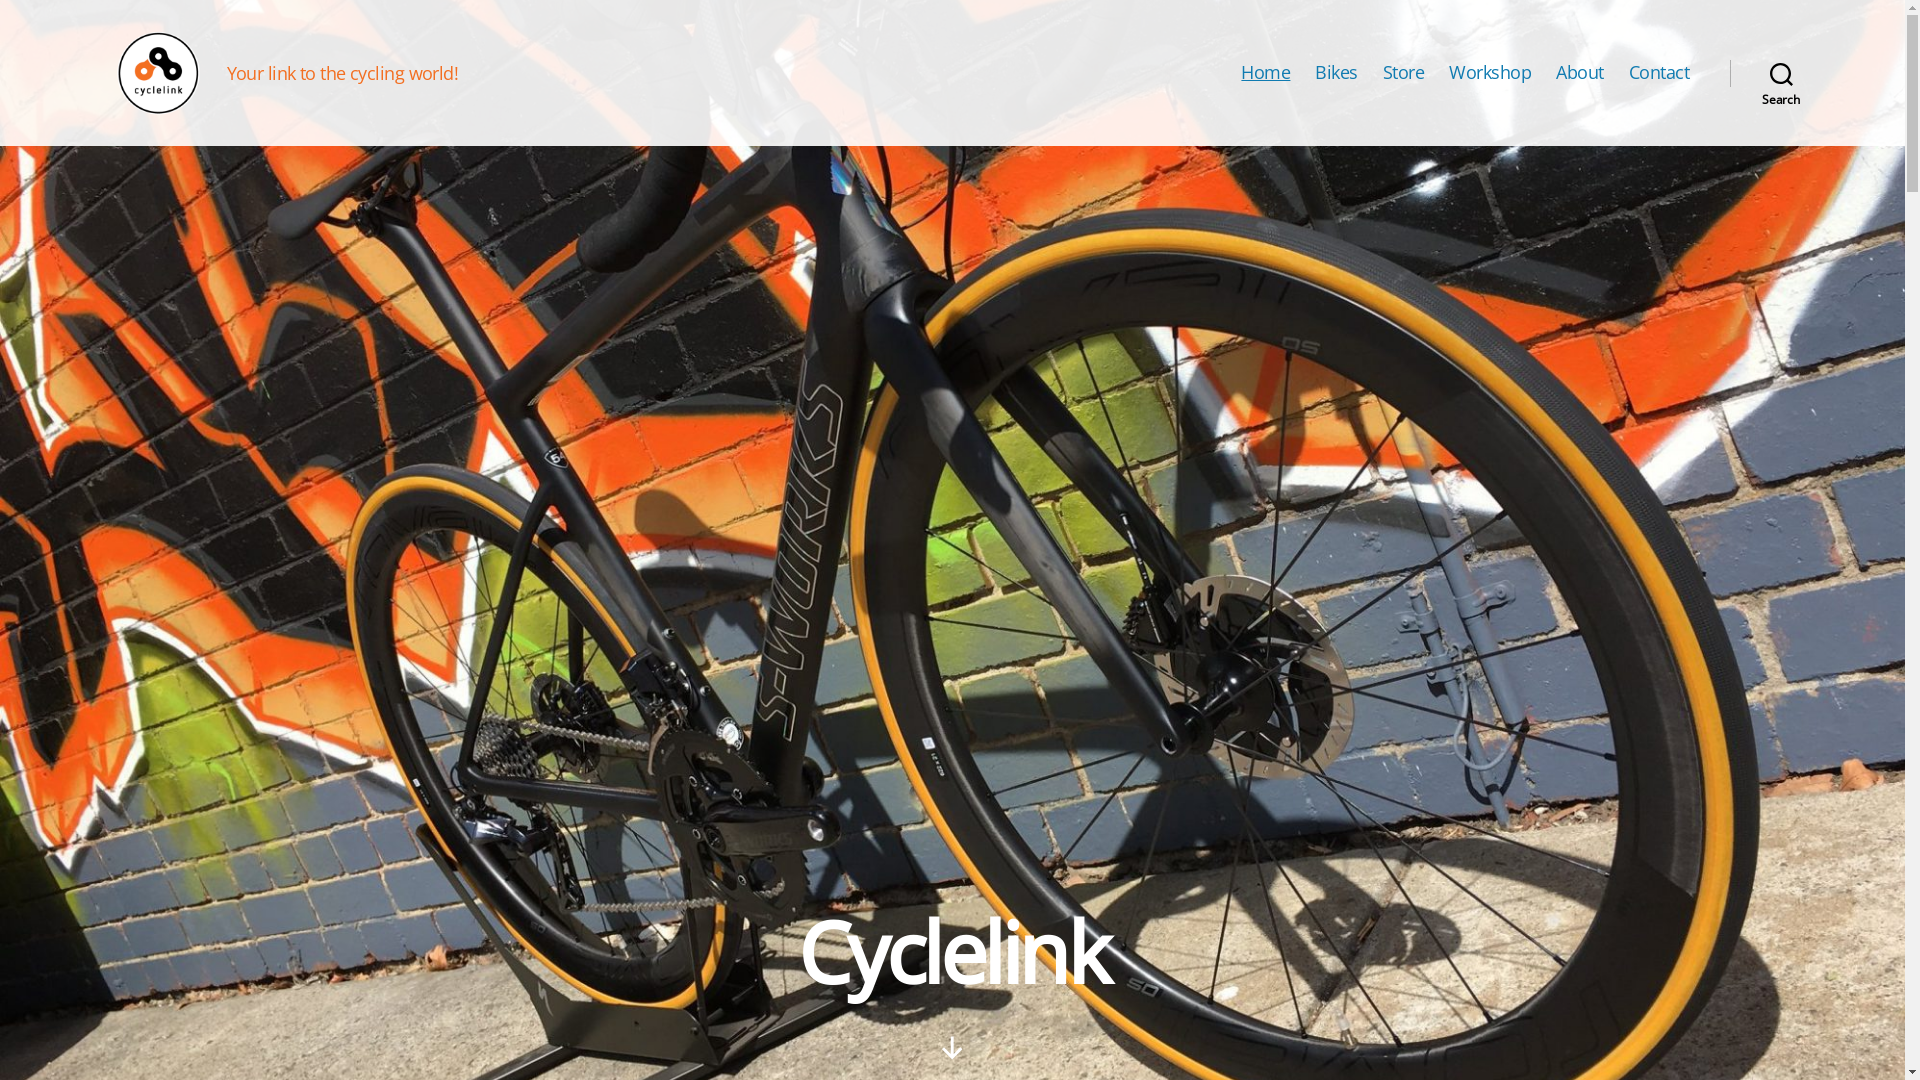  What do you see at coordinates (1660, 73) in the screenshot?
I see `Contact` at bounding box center [1660, 73].